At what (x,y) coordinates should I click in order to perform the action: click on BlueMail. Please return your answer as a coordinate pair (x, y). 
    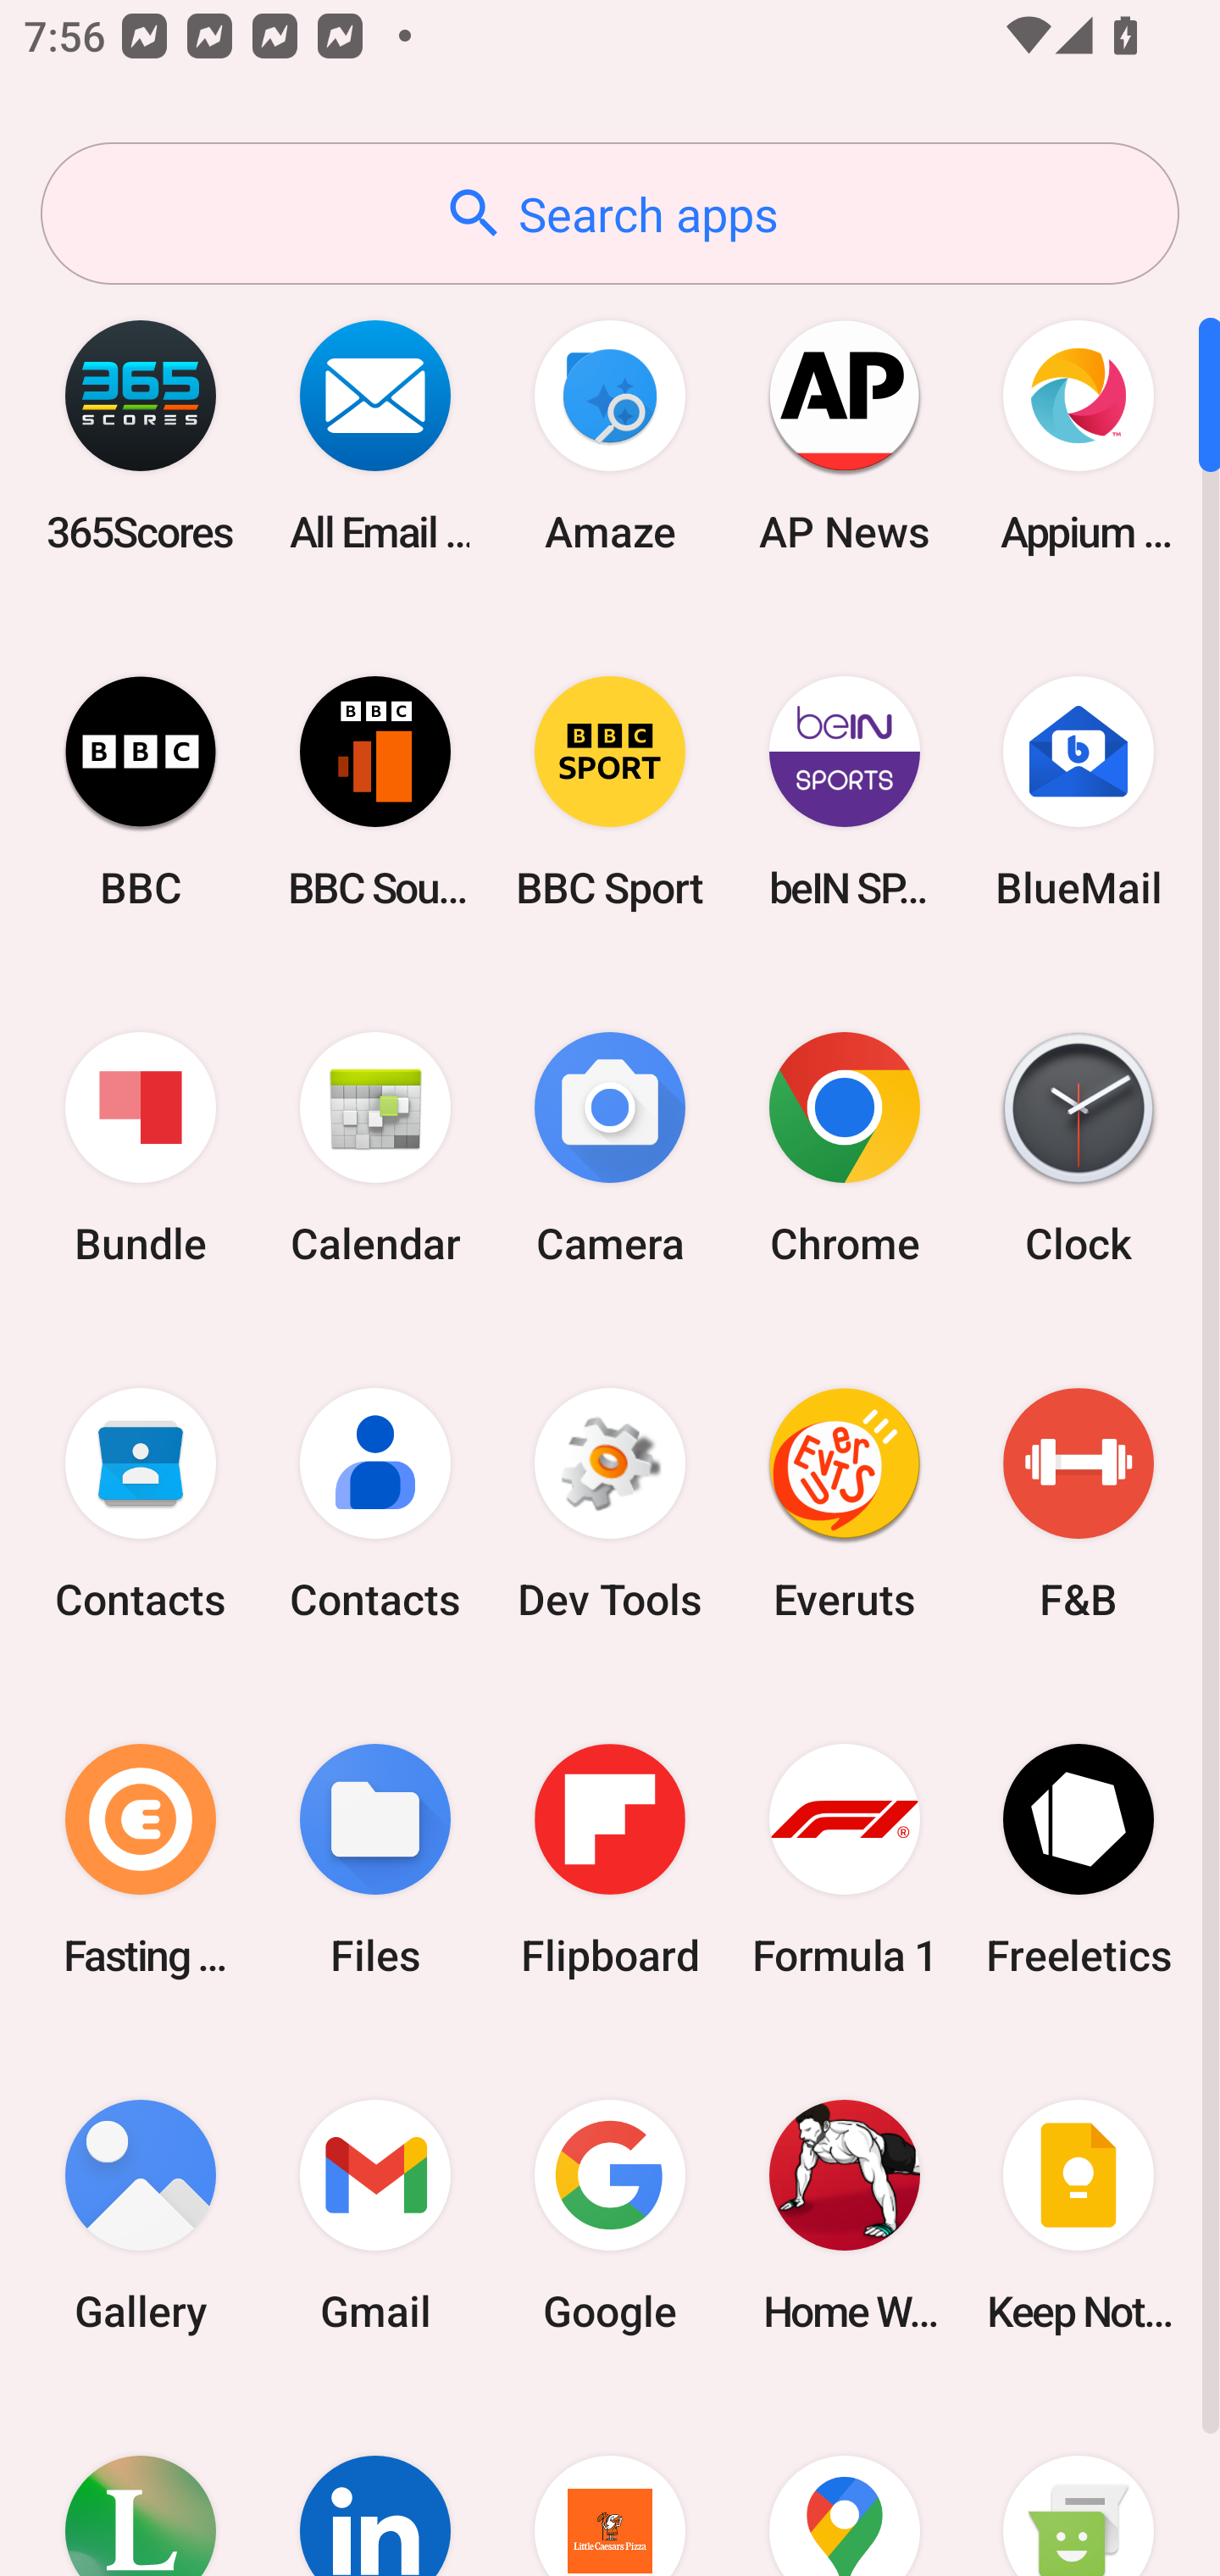
    Looking at the image, I should click on (1079, 791).